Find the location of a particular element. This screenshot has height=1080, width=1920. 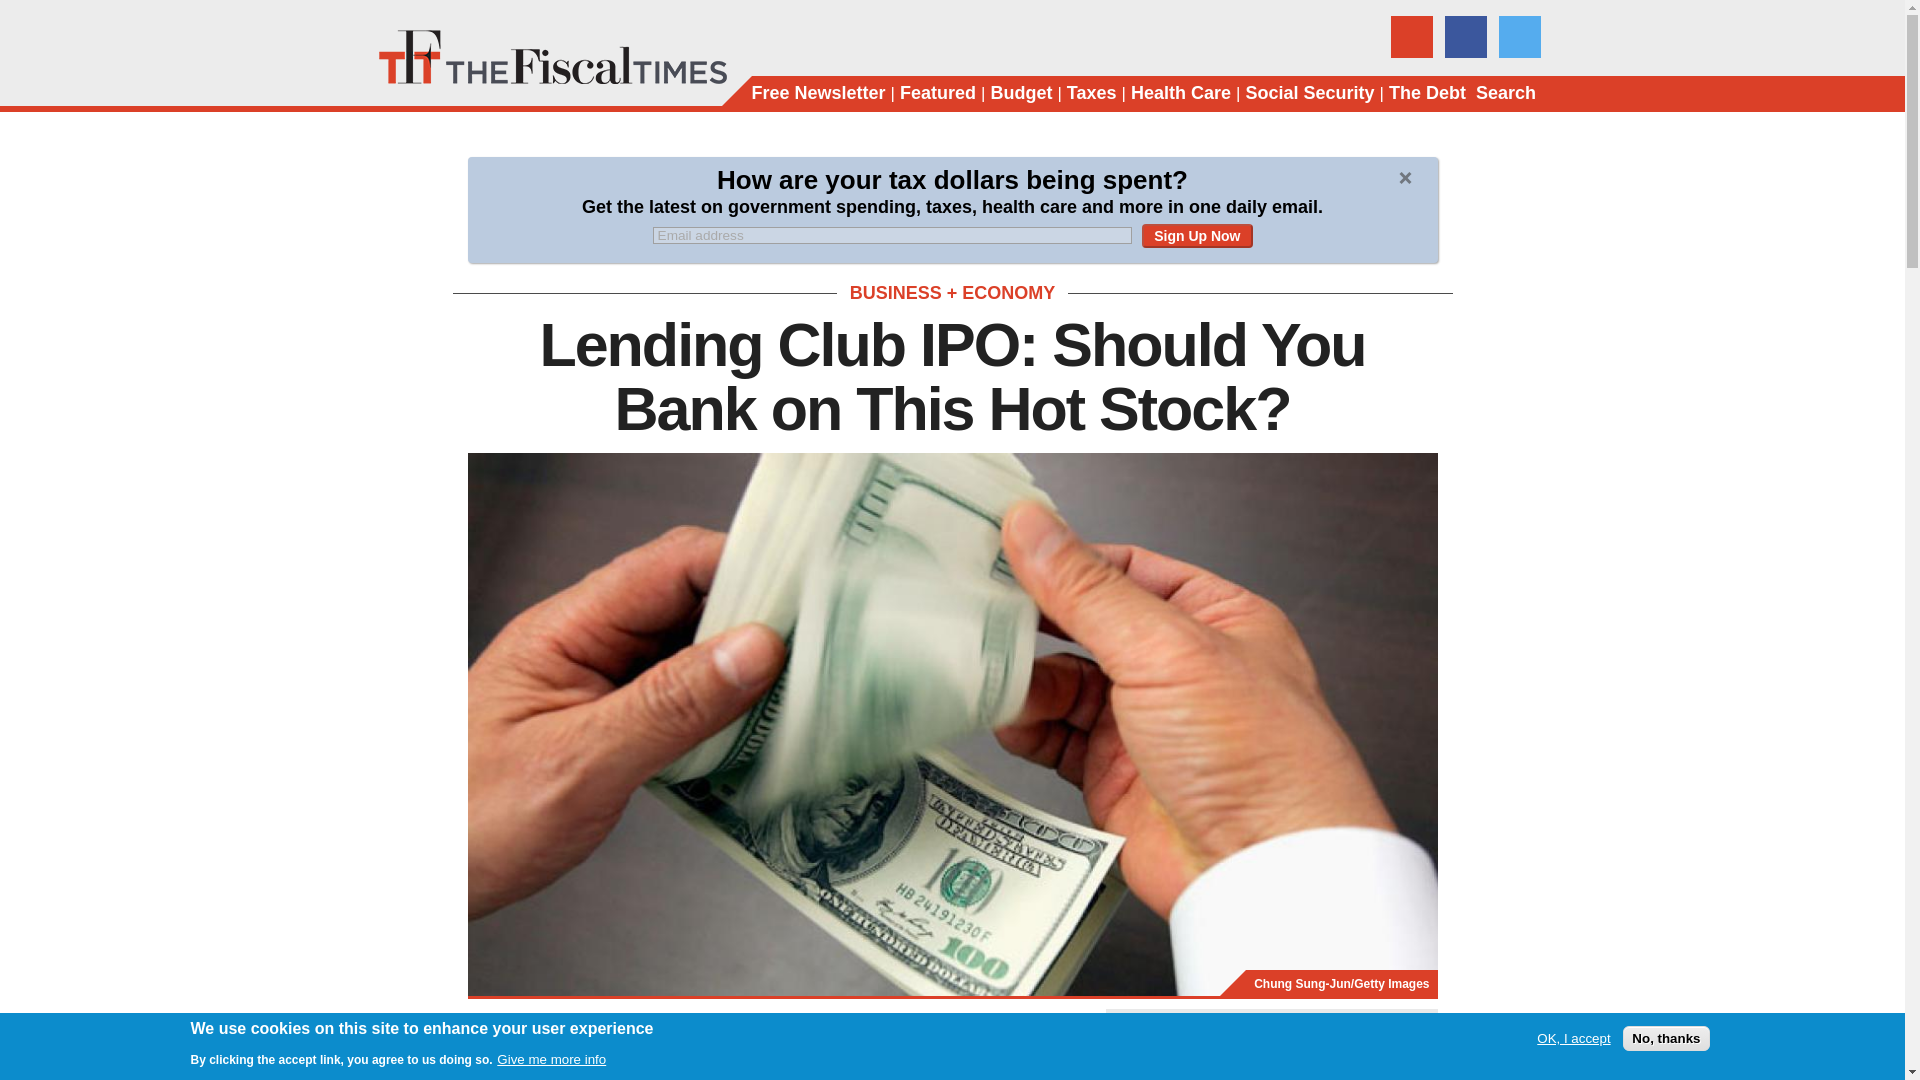

Featured is located at coordinates (938, 94).